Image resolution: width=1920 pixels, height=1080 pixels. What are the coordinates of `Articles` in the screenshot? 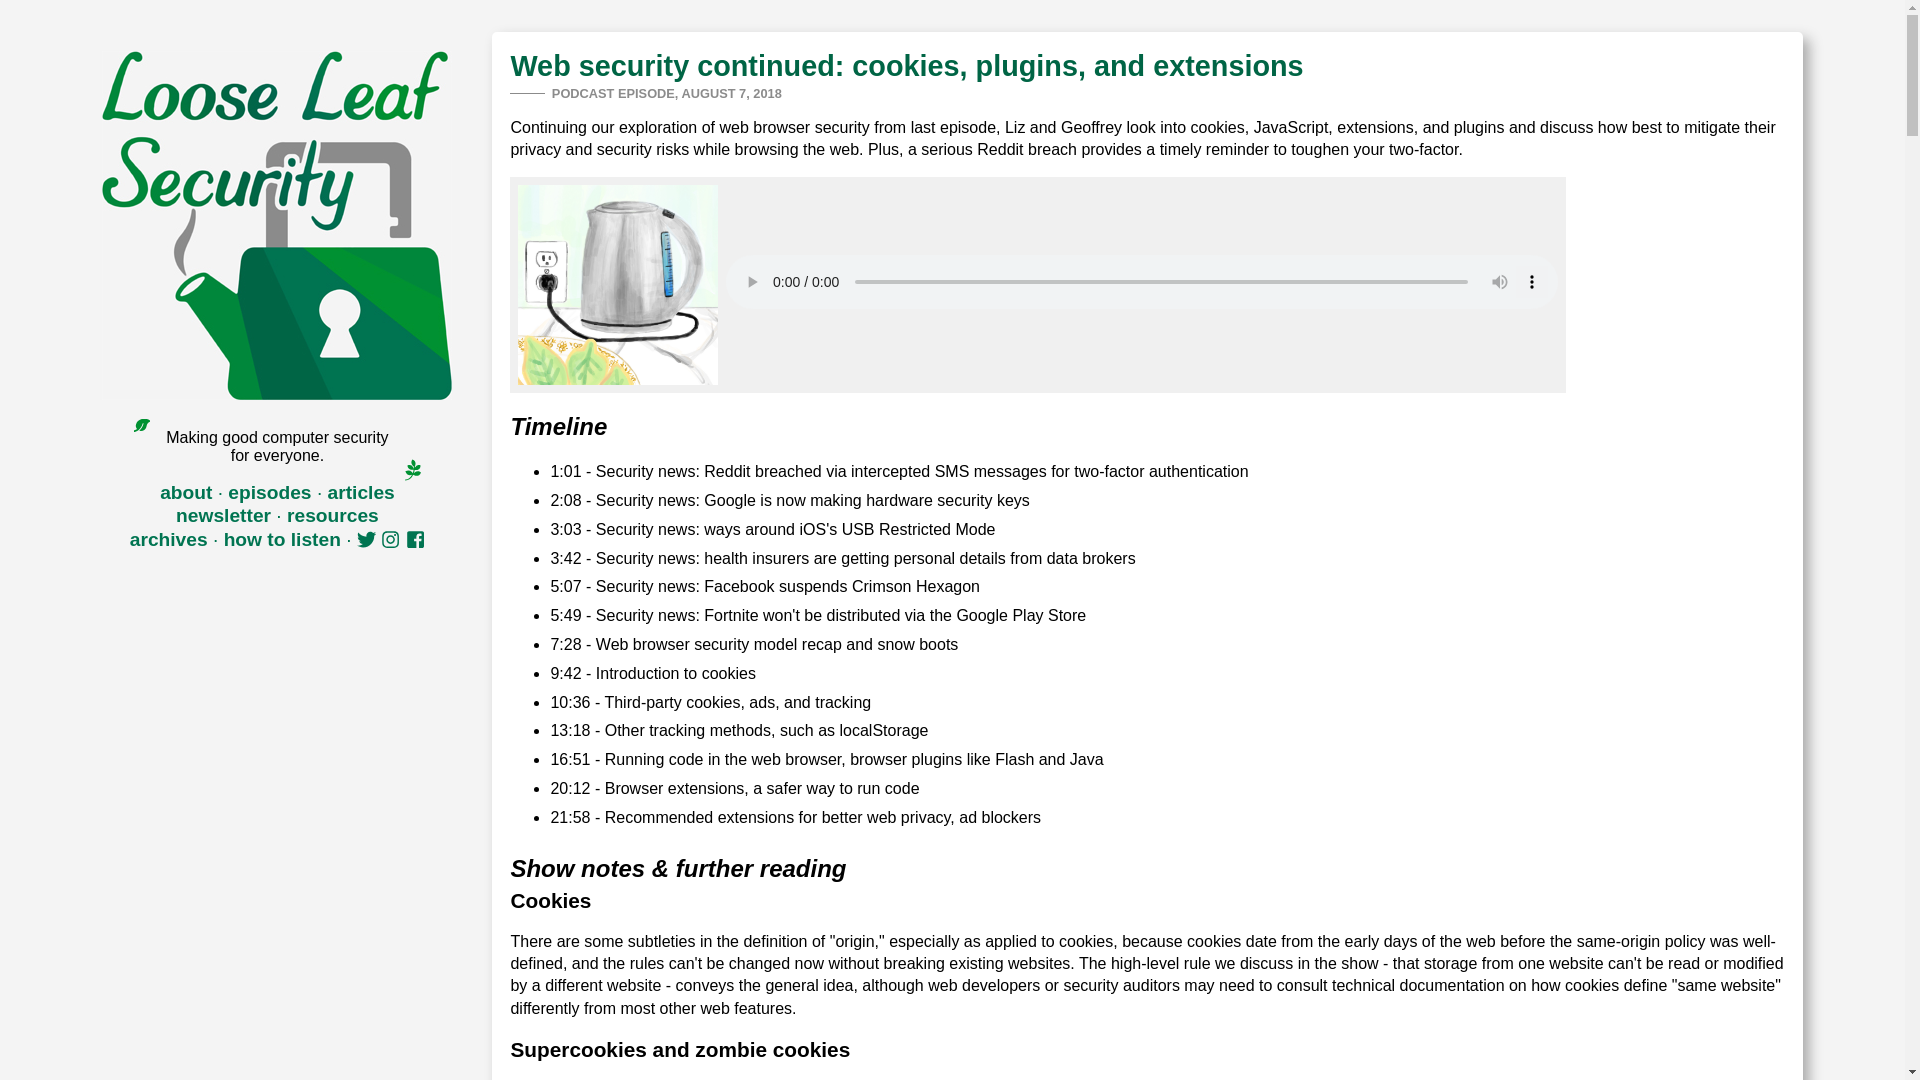 It's located at (362, 492).